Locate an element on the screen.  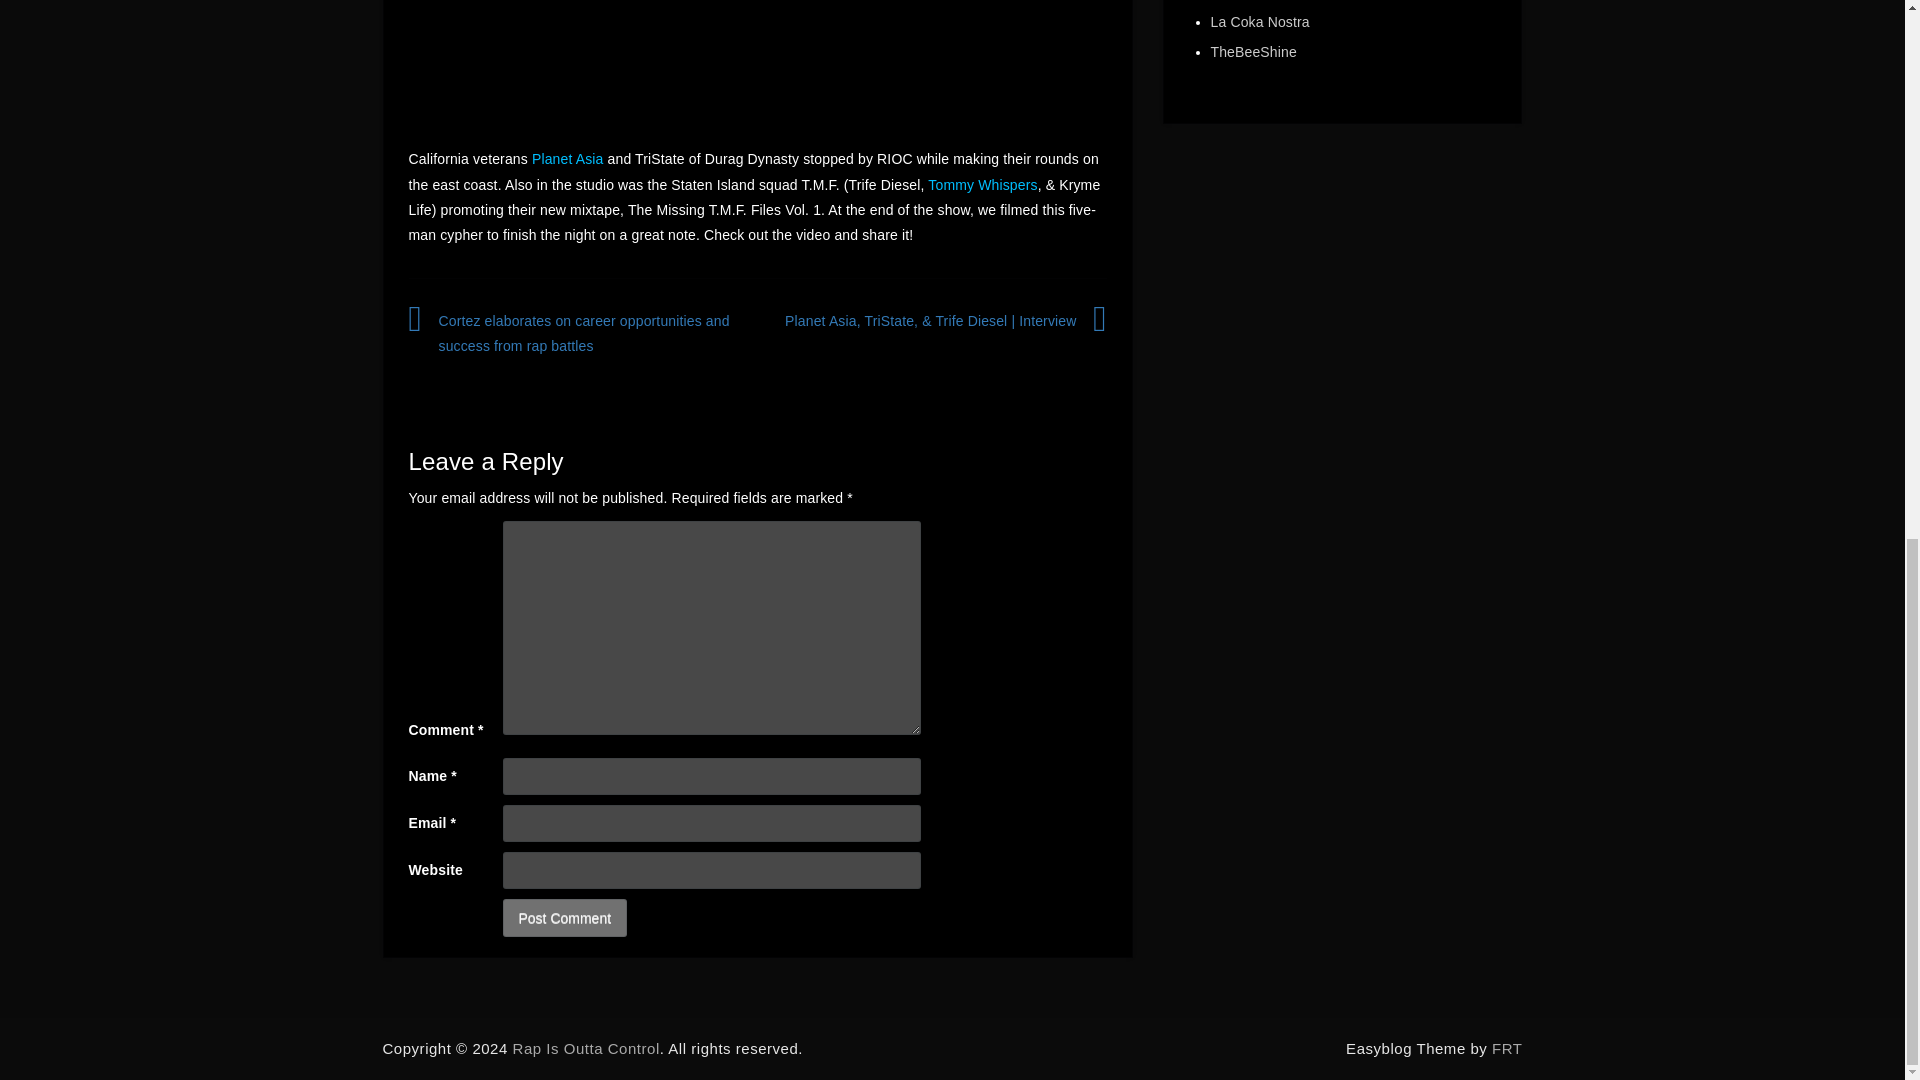
Tommy Whispers is located at coordinates (982, 185).